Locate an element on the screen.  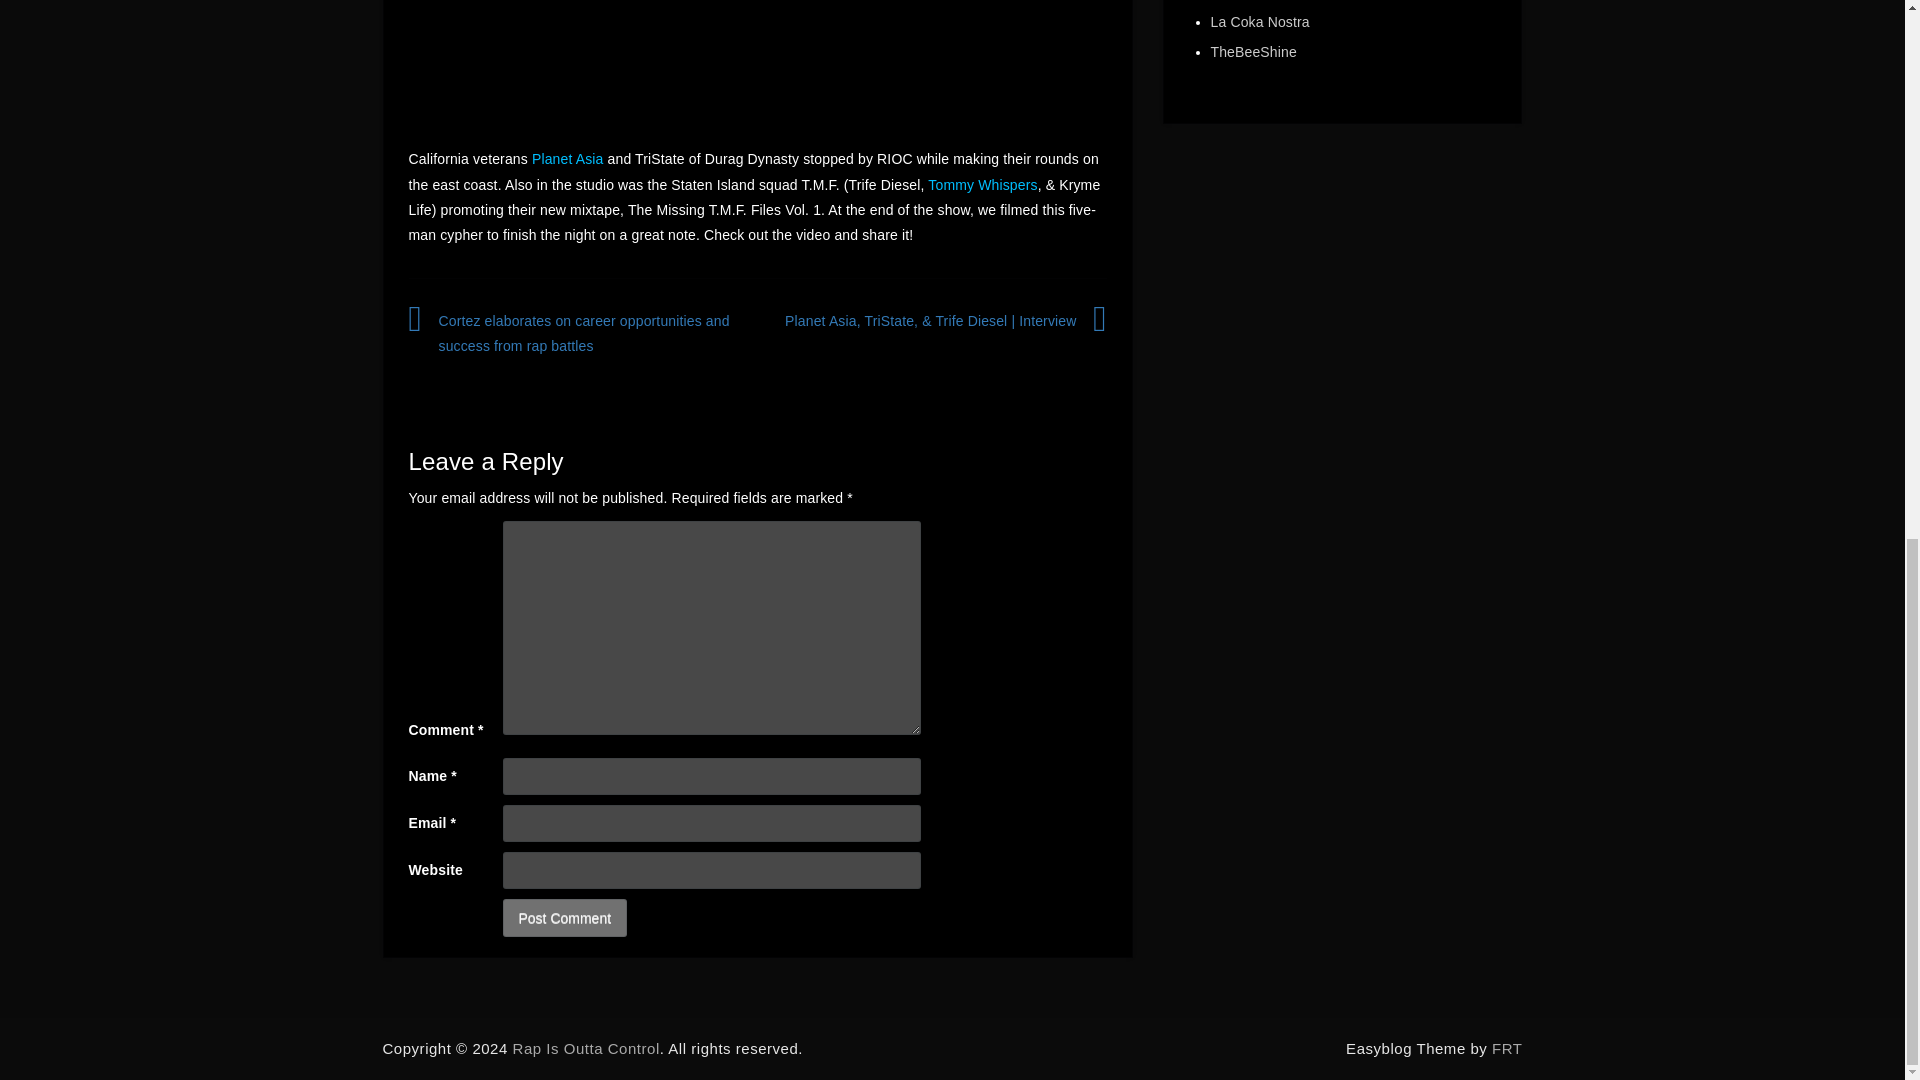
Tommy Whispers is located at coordinates (982, 185).